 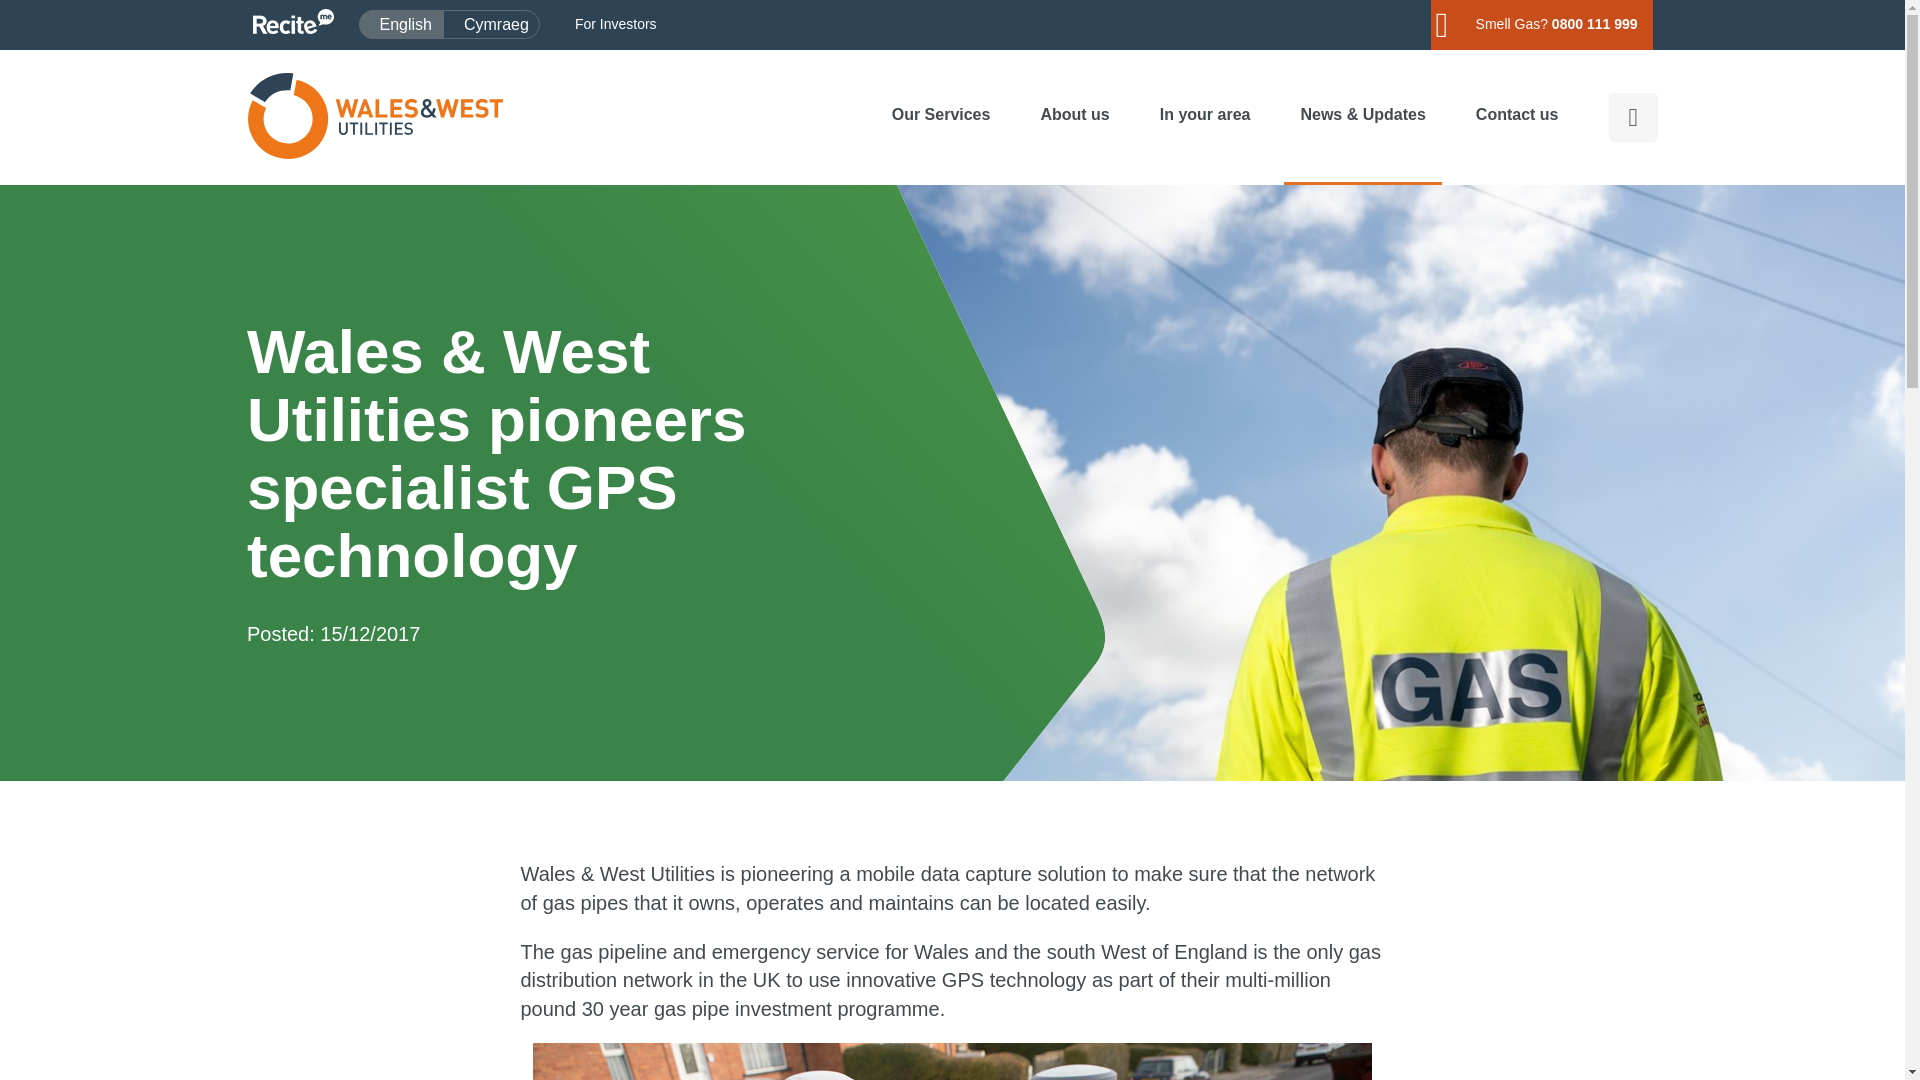 I want to click on About us, so click(x=491, y=24).